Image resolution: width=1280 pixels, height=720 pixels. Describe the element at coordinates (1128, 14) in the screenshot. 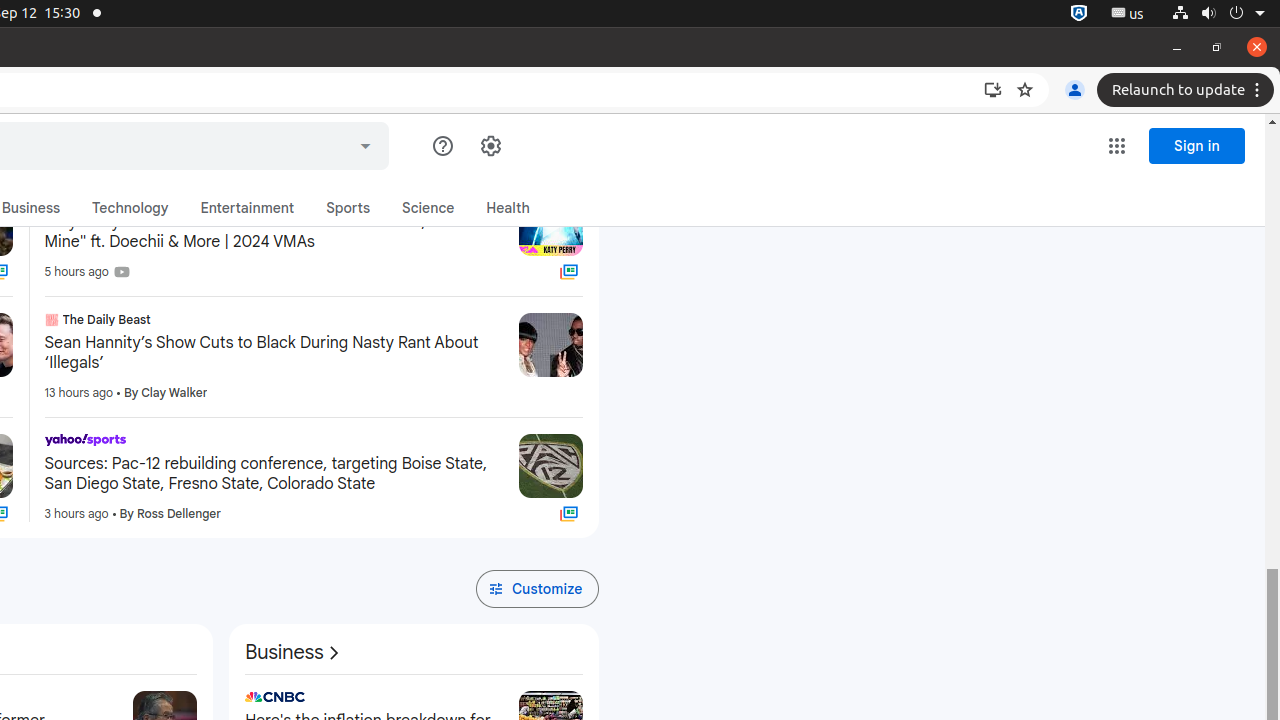

I see `:1.21/StatusNotifierItem` at that location.